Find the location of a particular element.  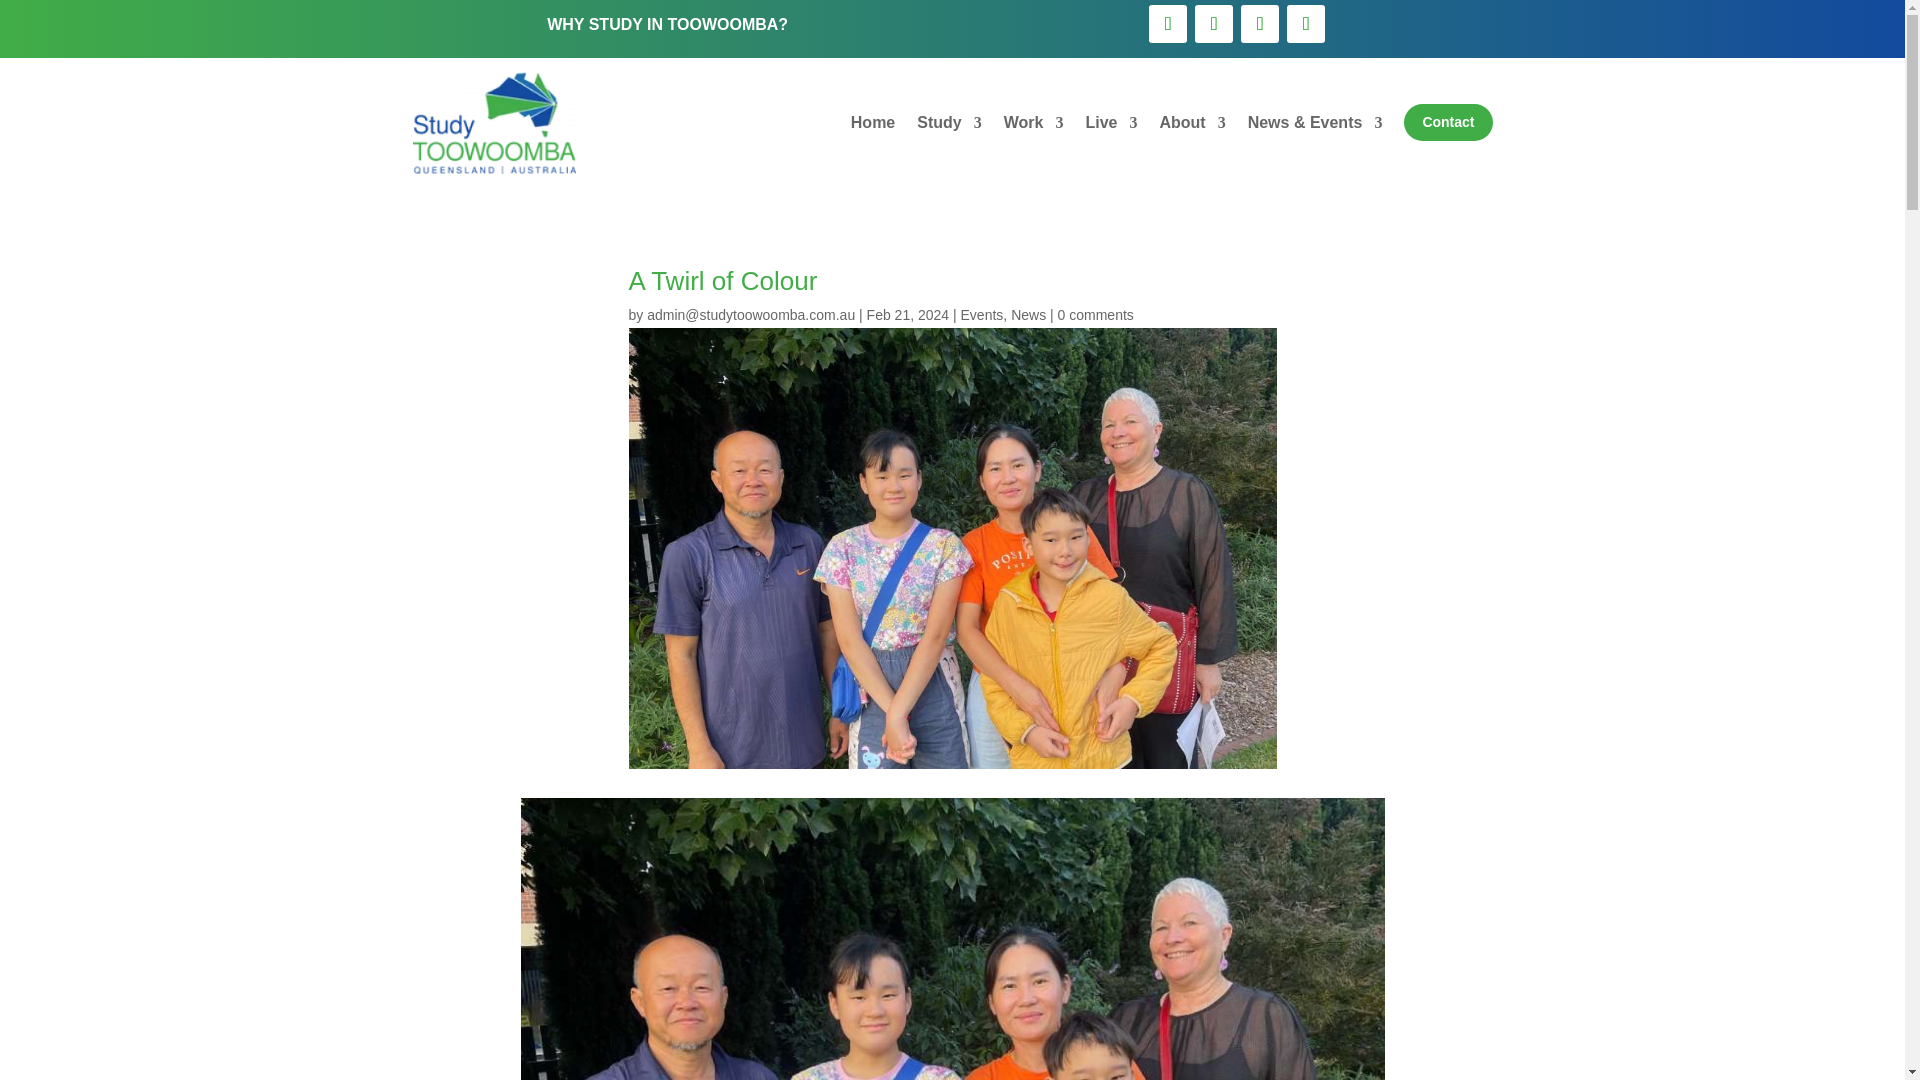

Home is located at coordinates (872, 122).